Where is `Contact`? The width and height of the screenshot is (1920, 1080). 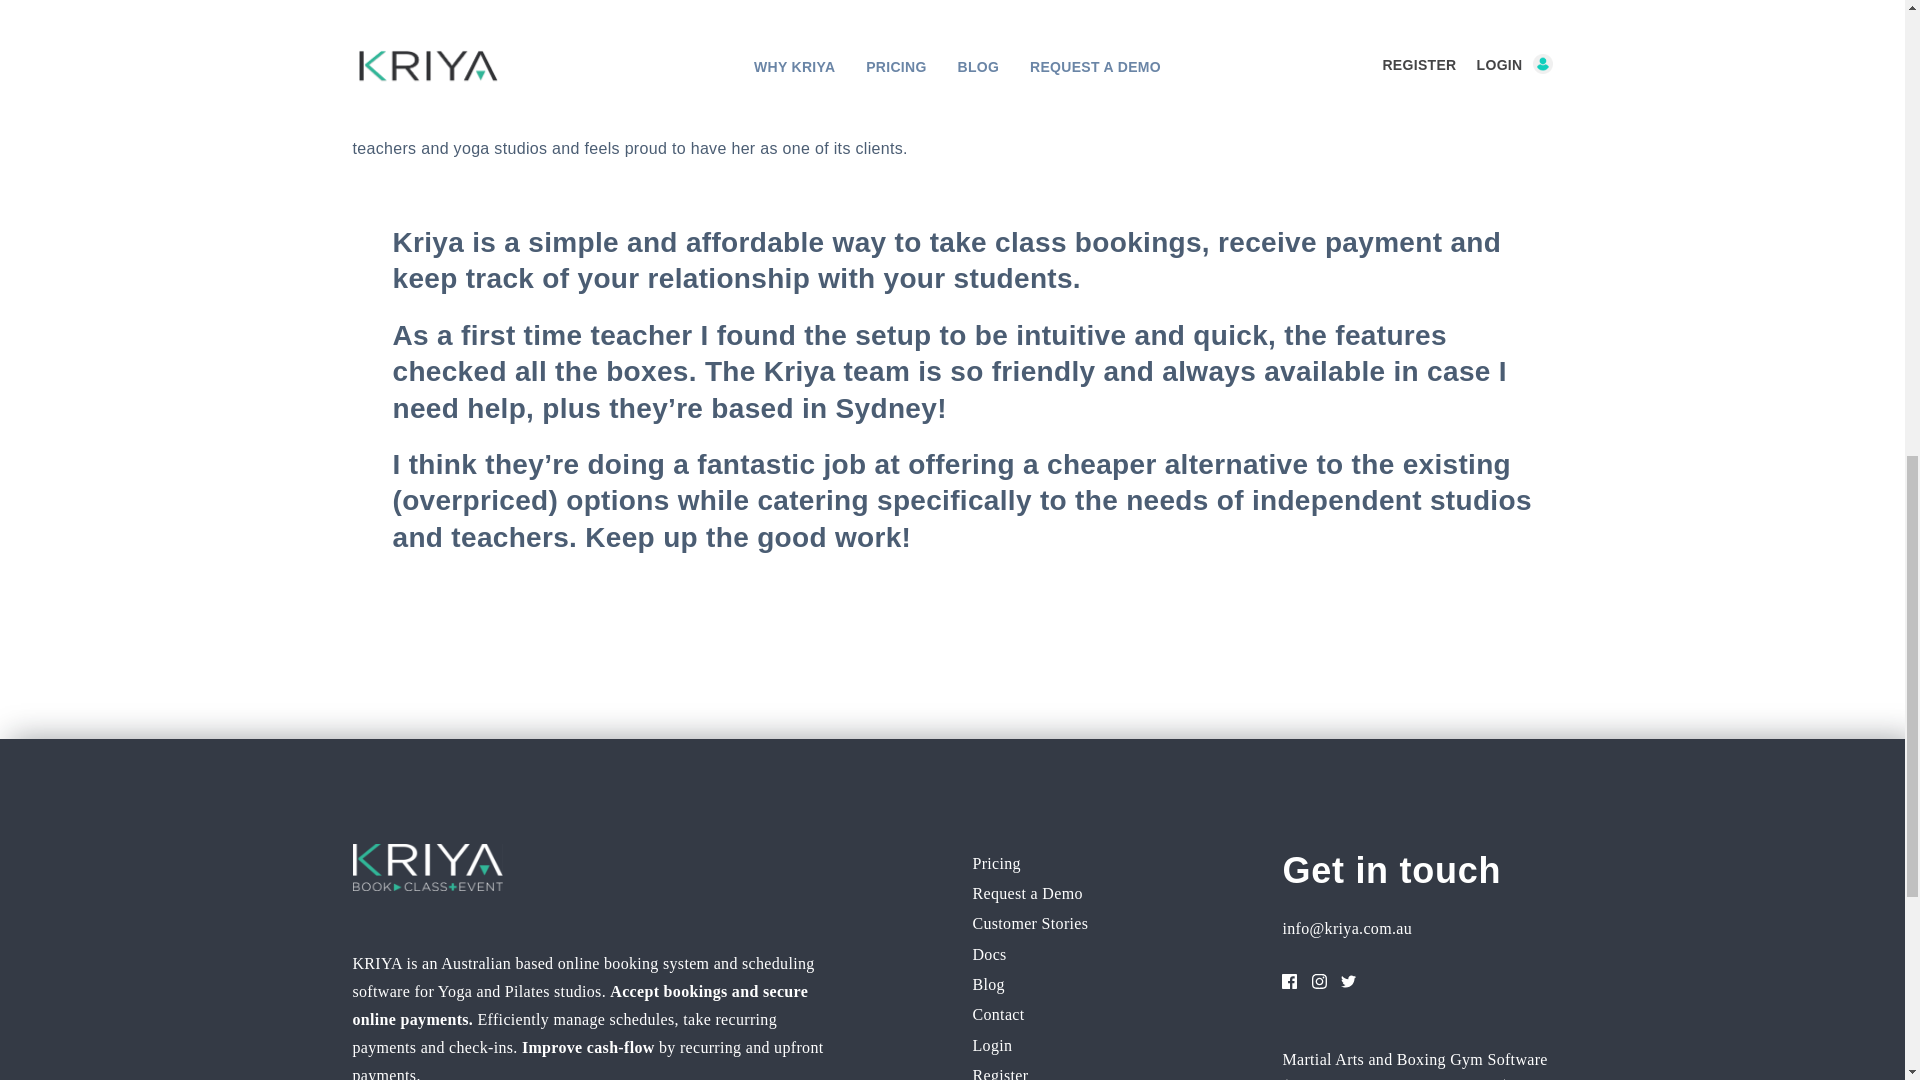 Contact is located at coordinates (997, 1015).